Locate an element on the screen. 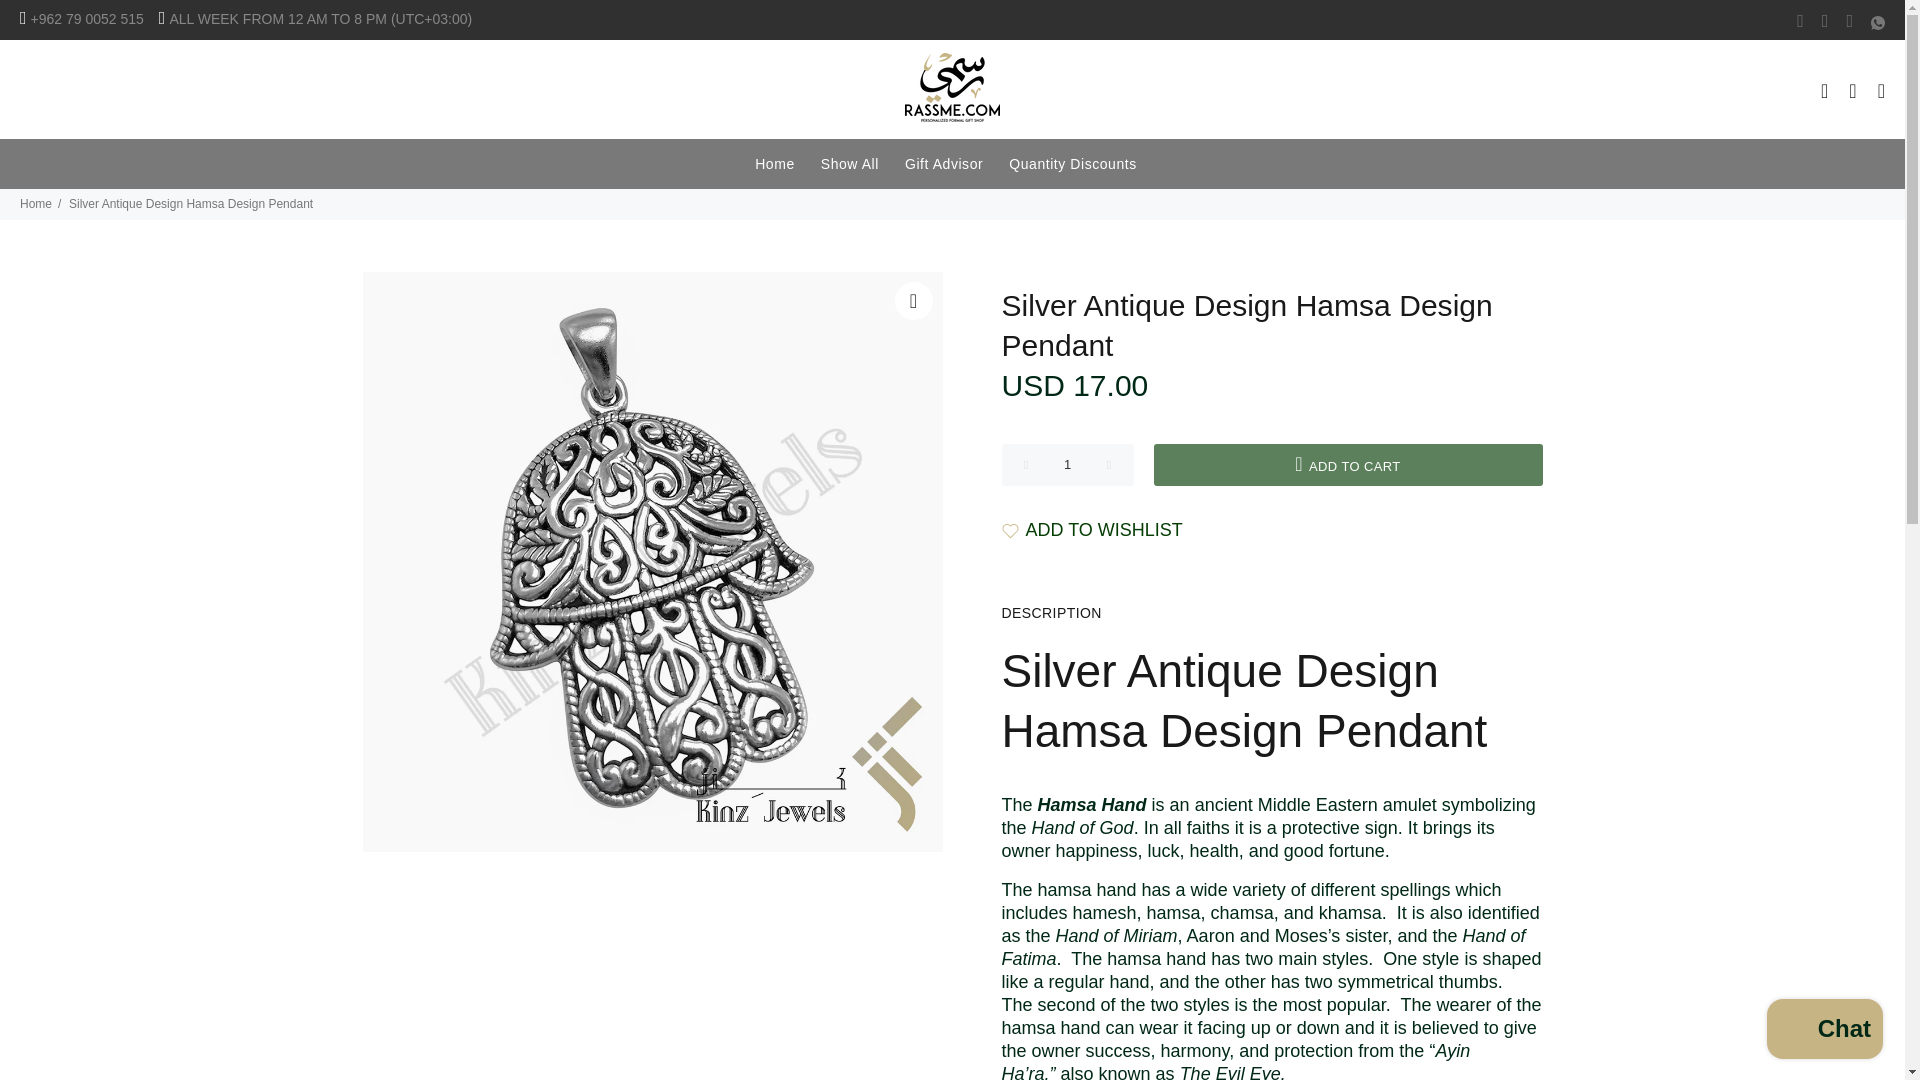 The height and width of the screenshot is (1080, 1920). Home is located at coordinates (35, 203).